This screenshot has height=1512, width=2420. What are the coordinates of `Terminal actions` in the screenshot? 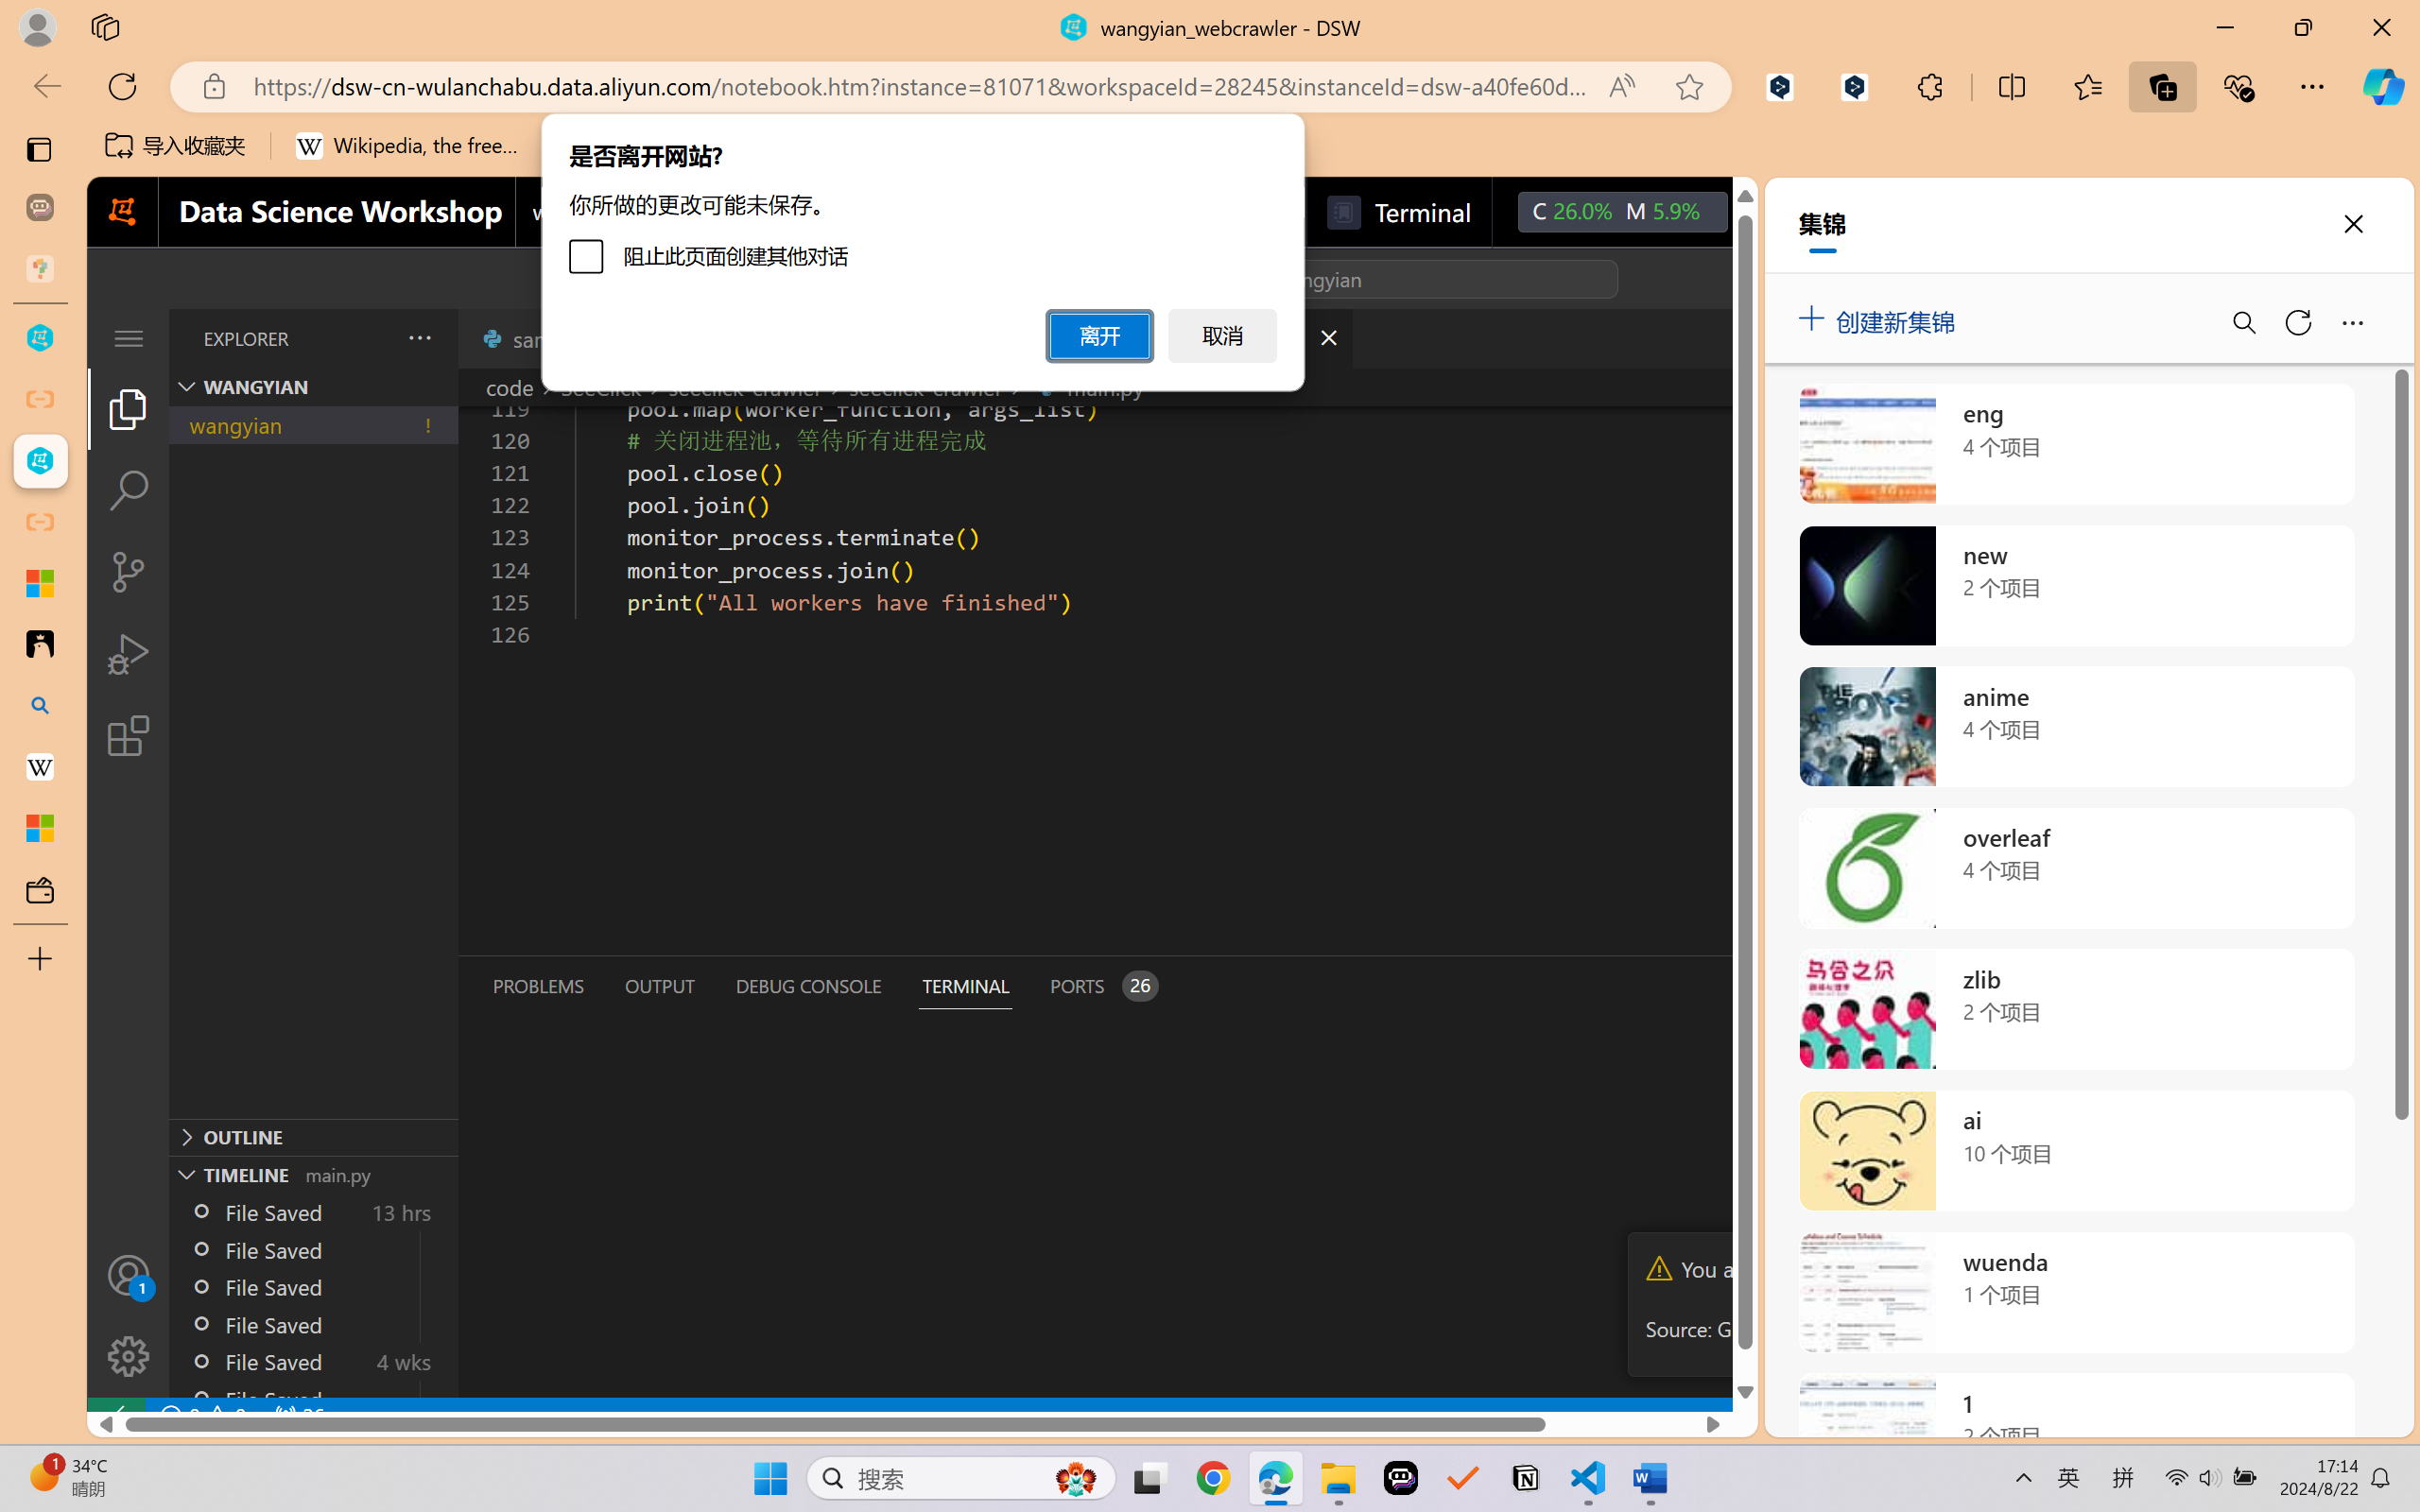 It's located at (1747, 986).